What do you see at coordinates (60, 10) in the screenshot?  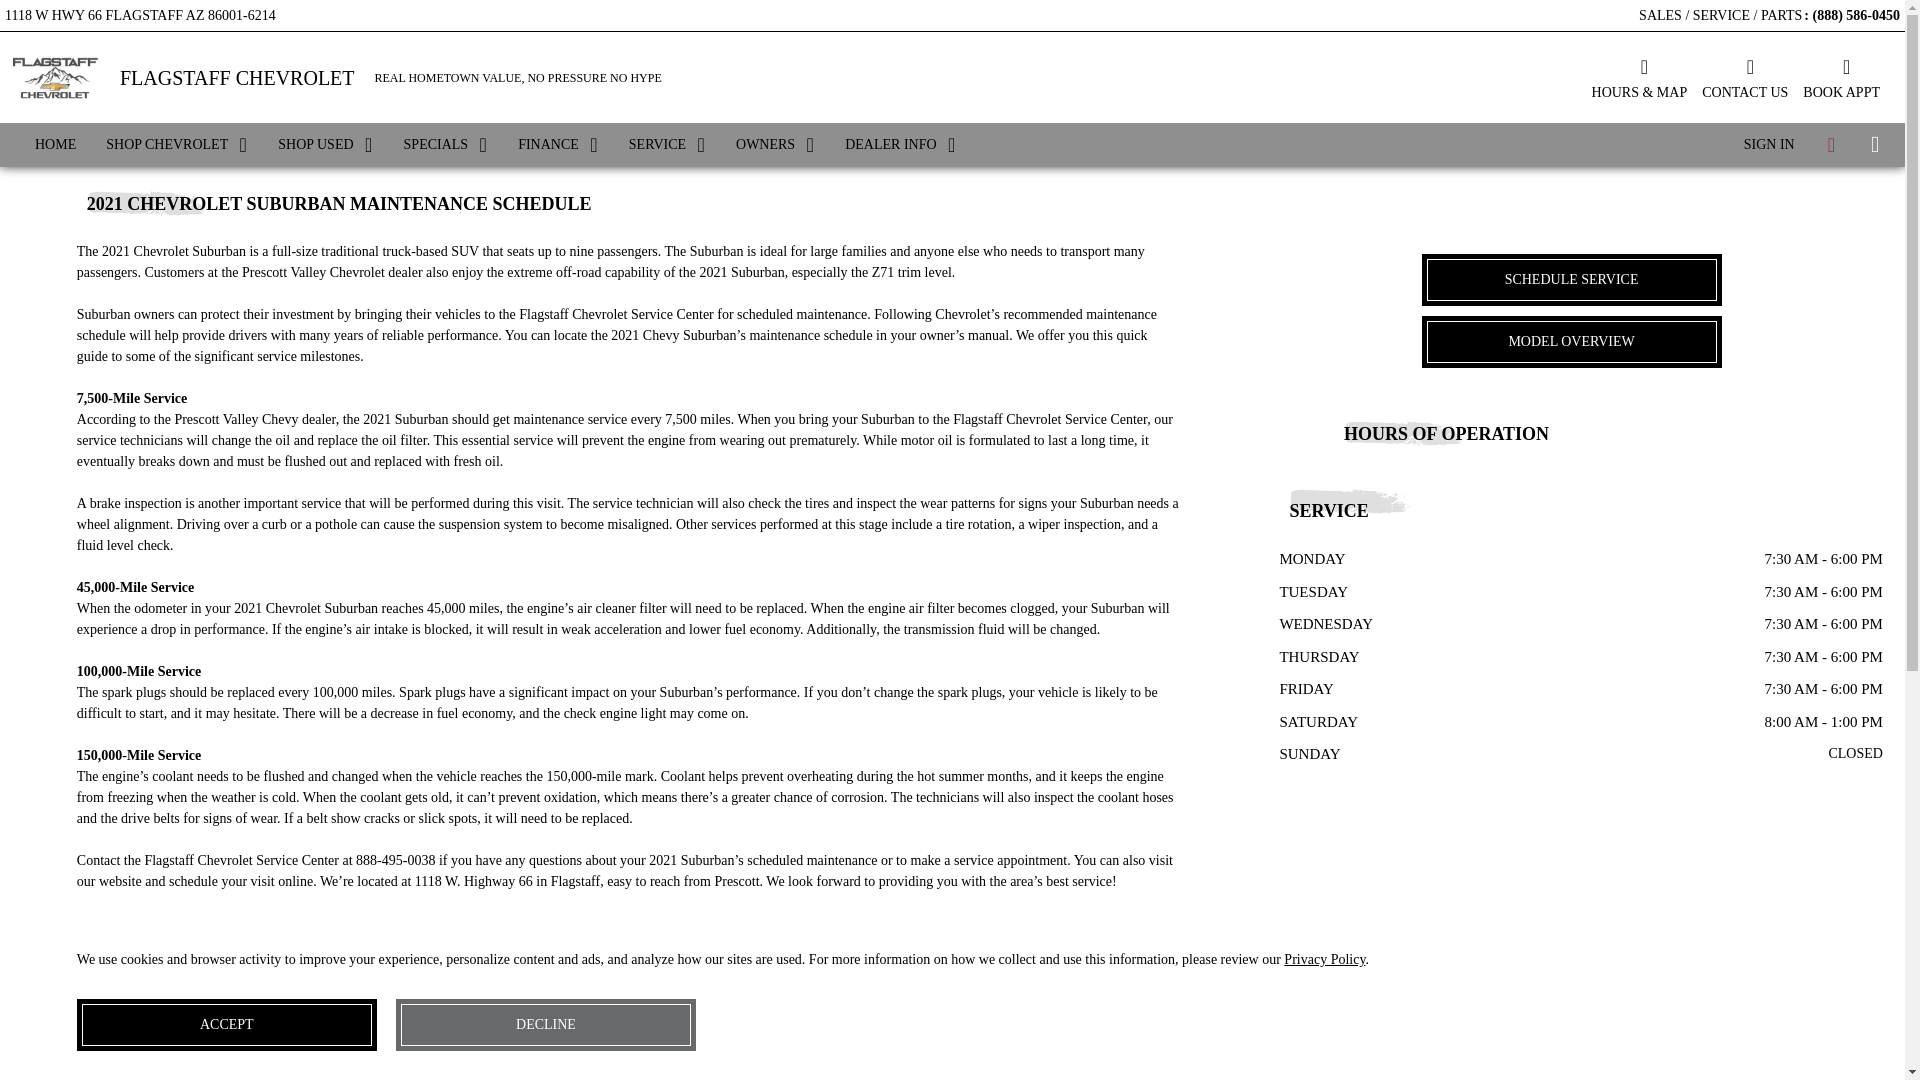 I see `Skip to Main Content` at bounding box center [60, 10].